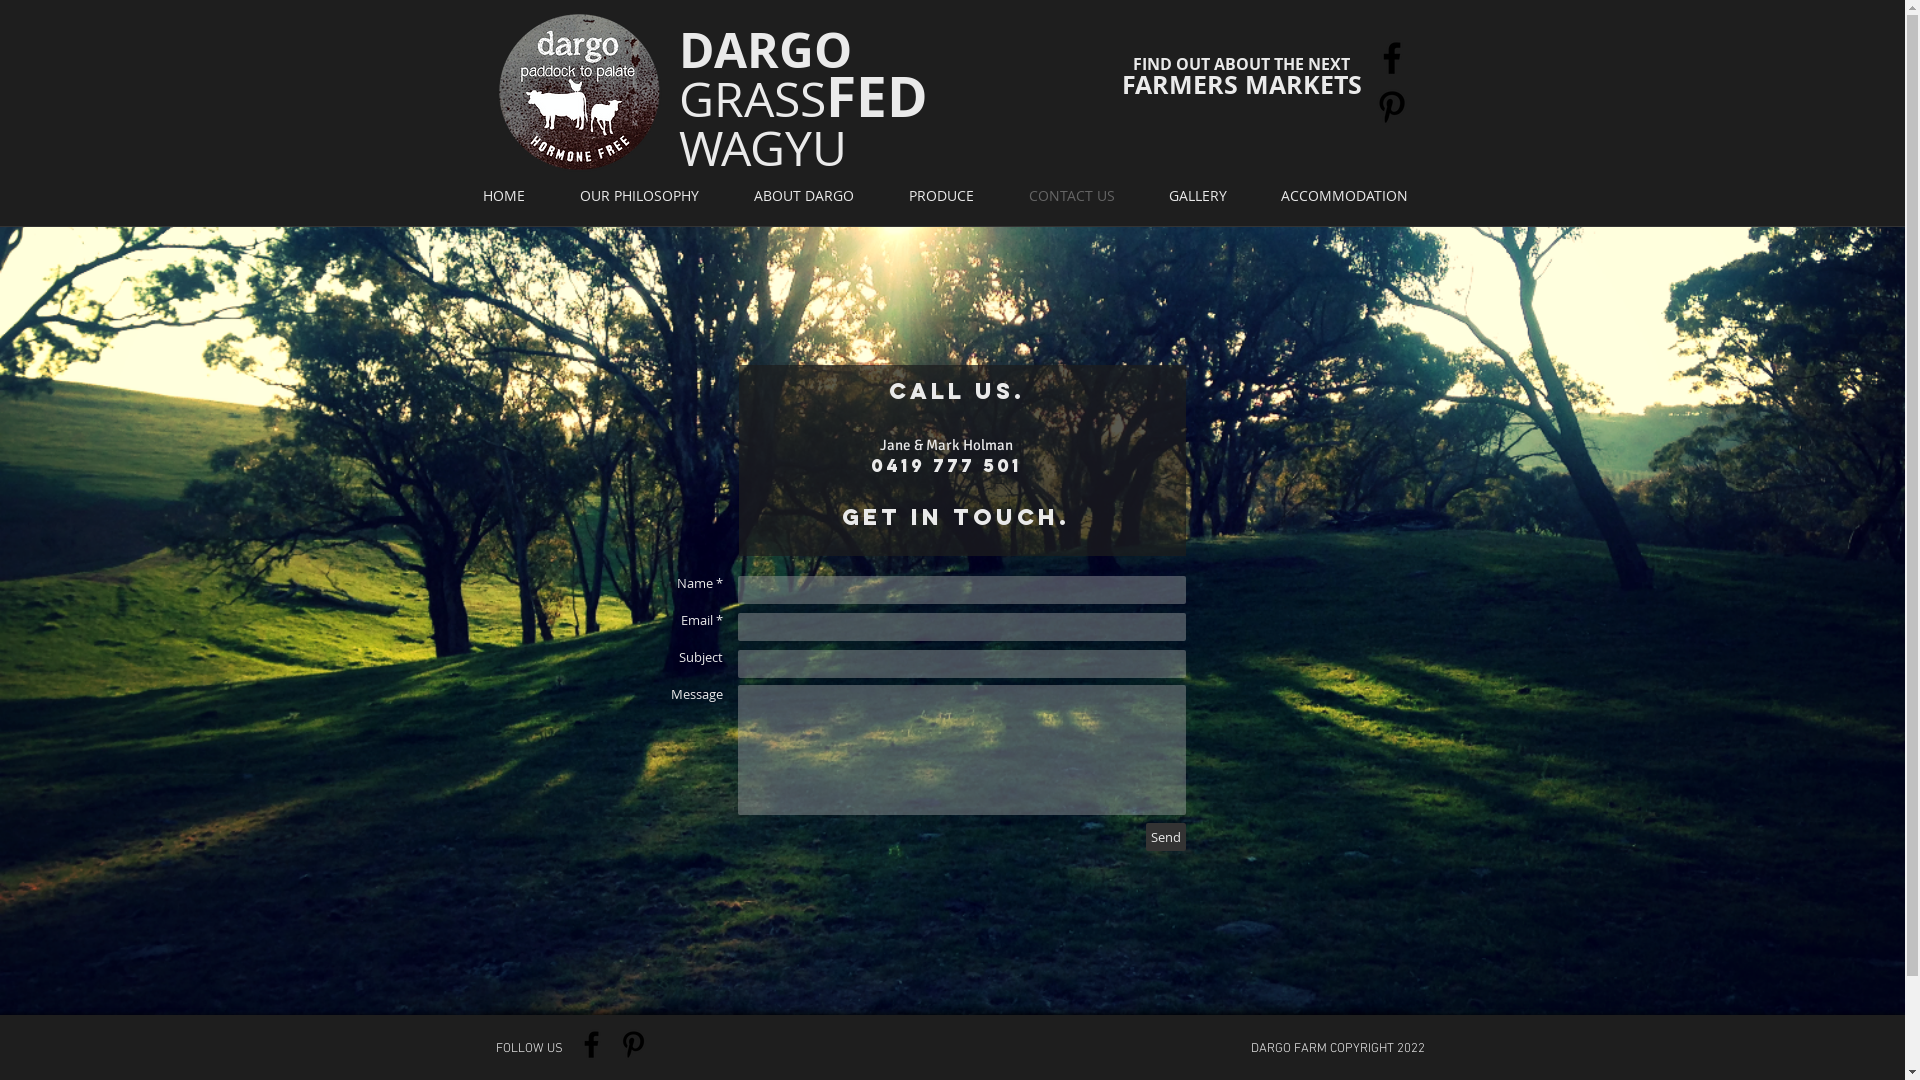 The image size is (1920, 1080). What do you see at coordinates (1166, 837) in the screenshot?
I see `Send` at bounding box center [1166, 837].